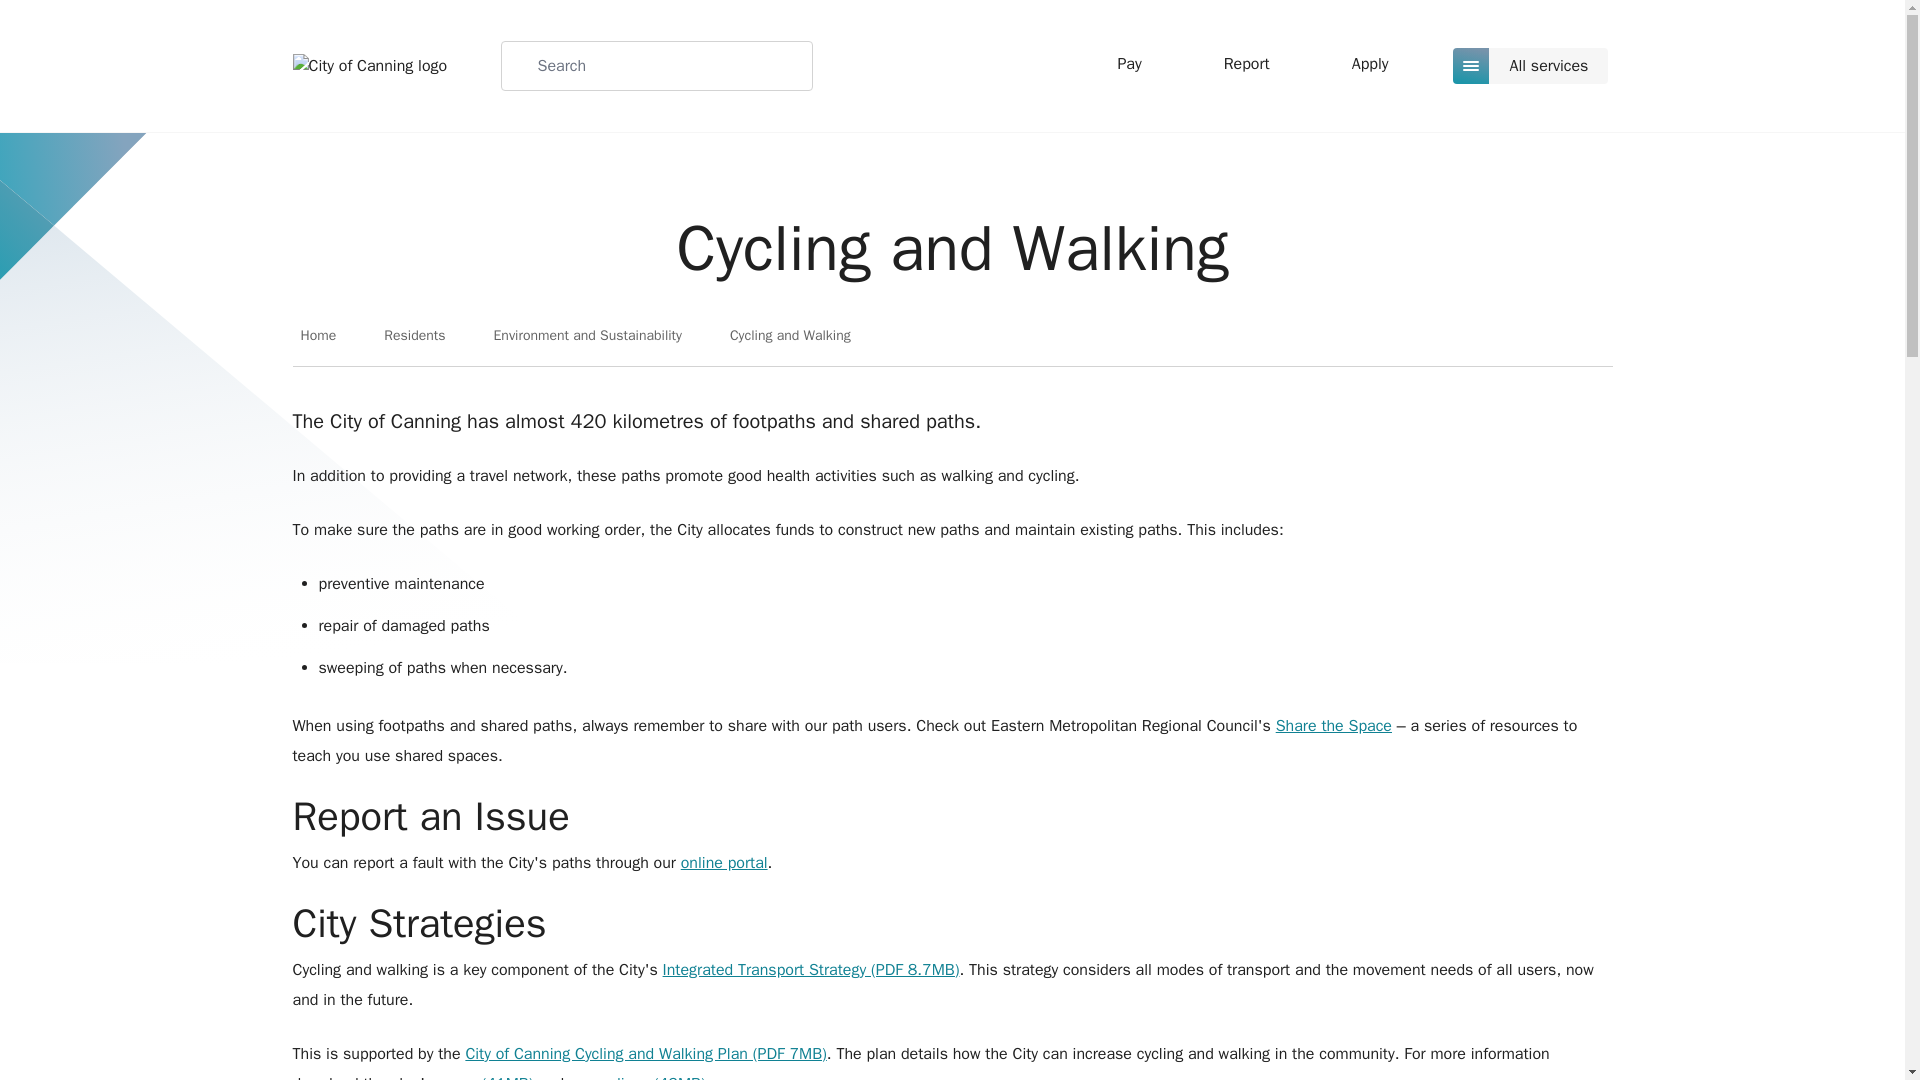  I want to click on Cycling Walking Plan Maps Appendices, so click(637, 1076).